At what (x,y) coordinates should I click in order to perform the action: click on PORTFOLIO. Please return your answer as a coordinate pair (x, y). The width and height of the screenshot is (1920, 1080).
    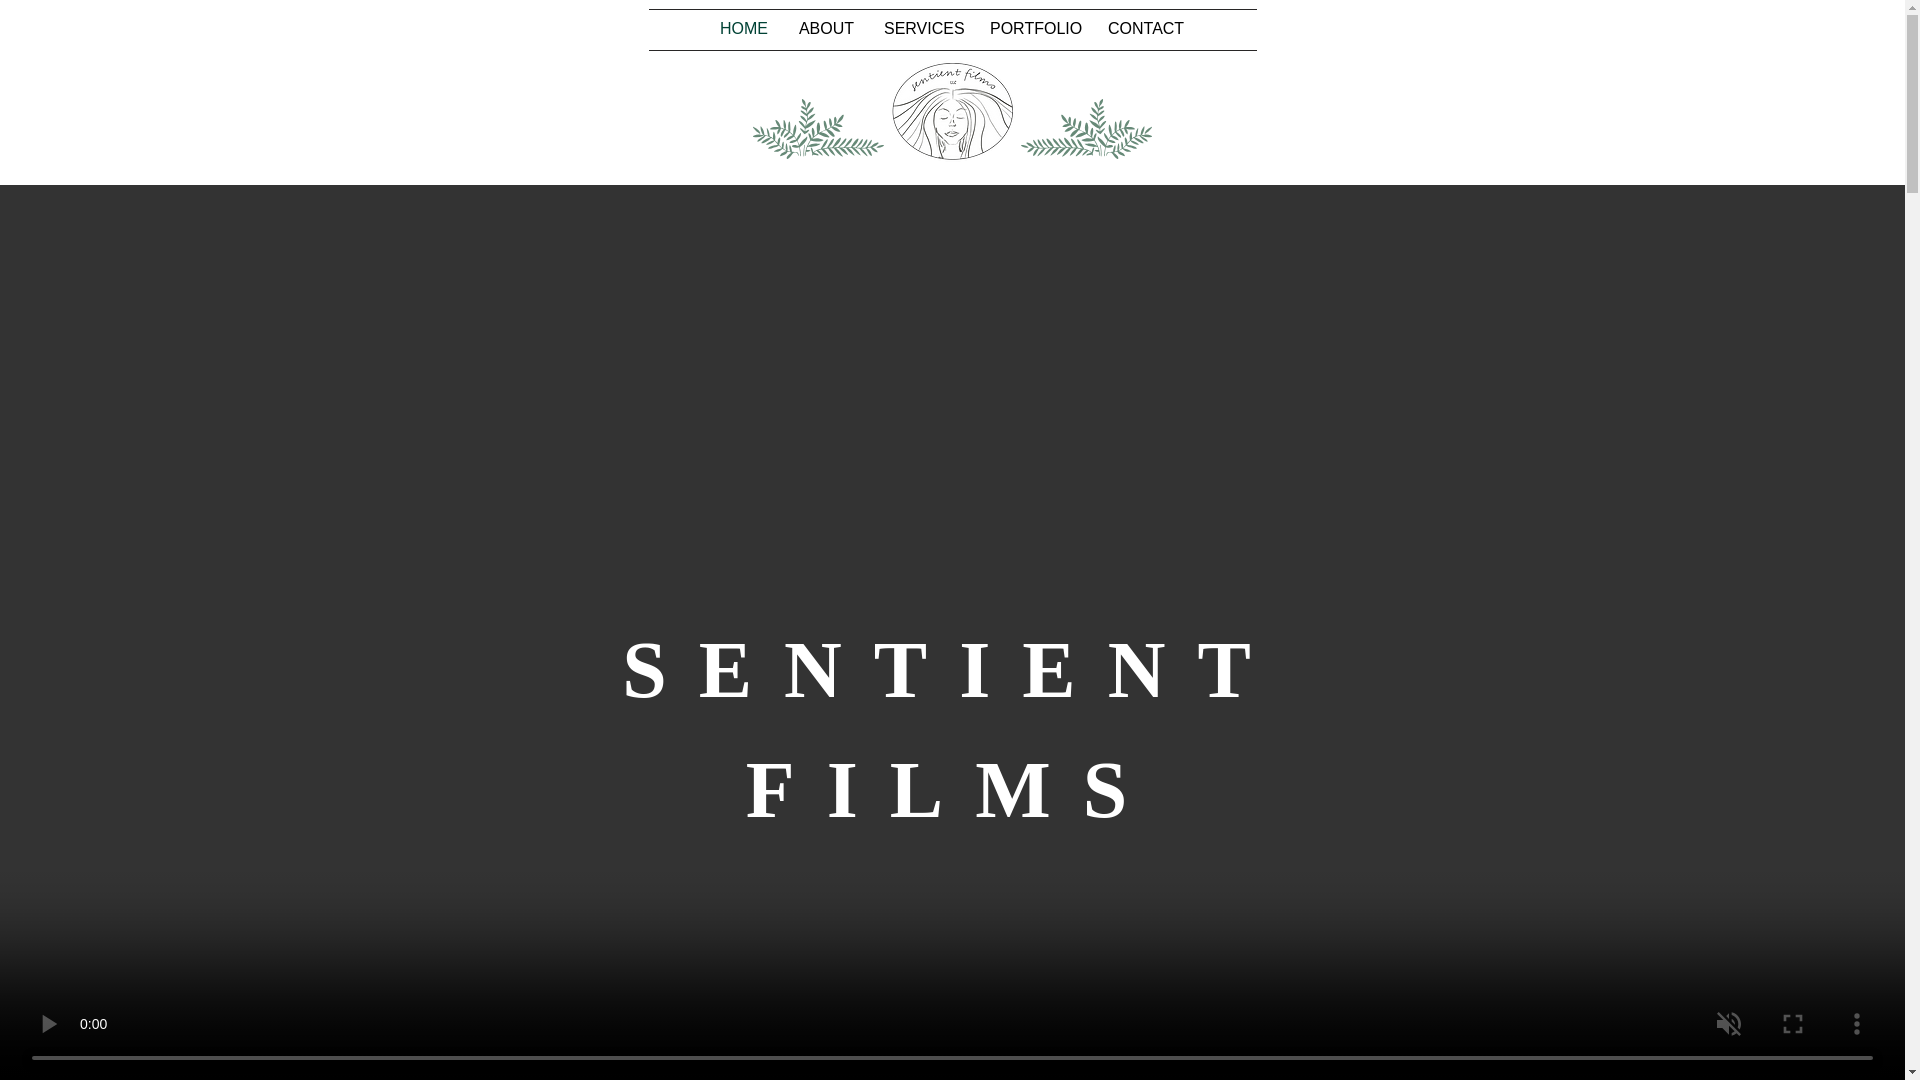
    Looking at the image, I should click on (1034, 29).